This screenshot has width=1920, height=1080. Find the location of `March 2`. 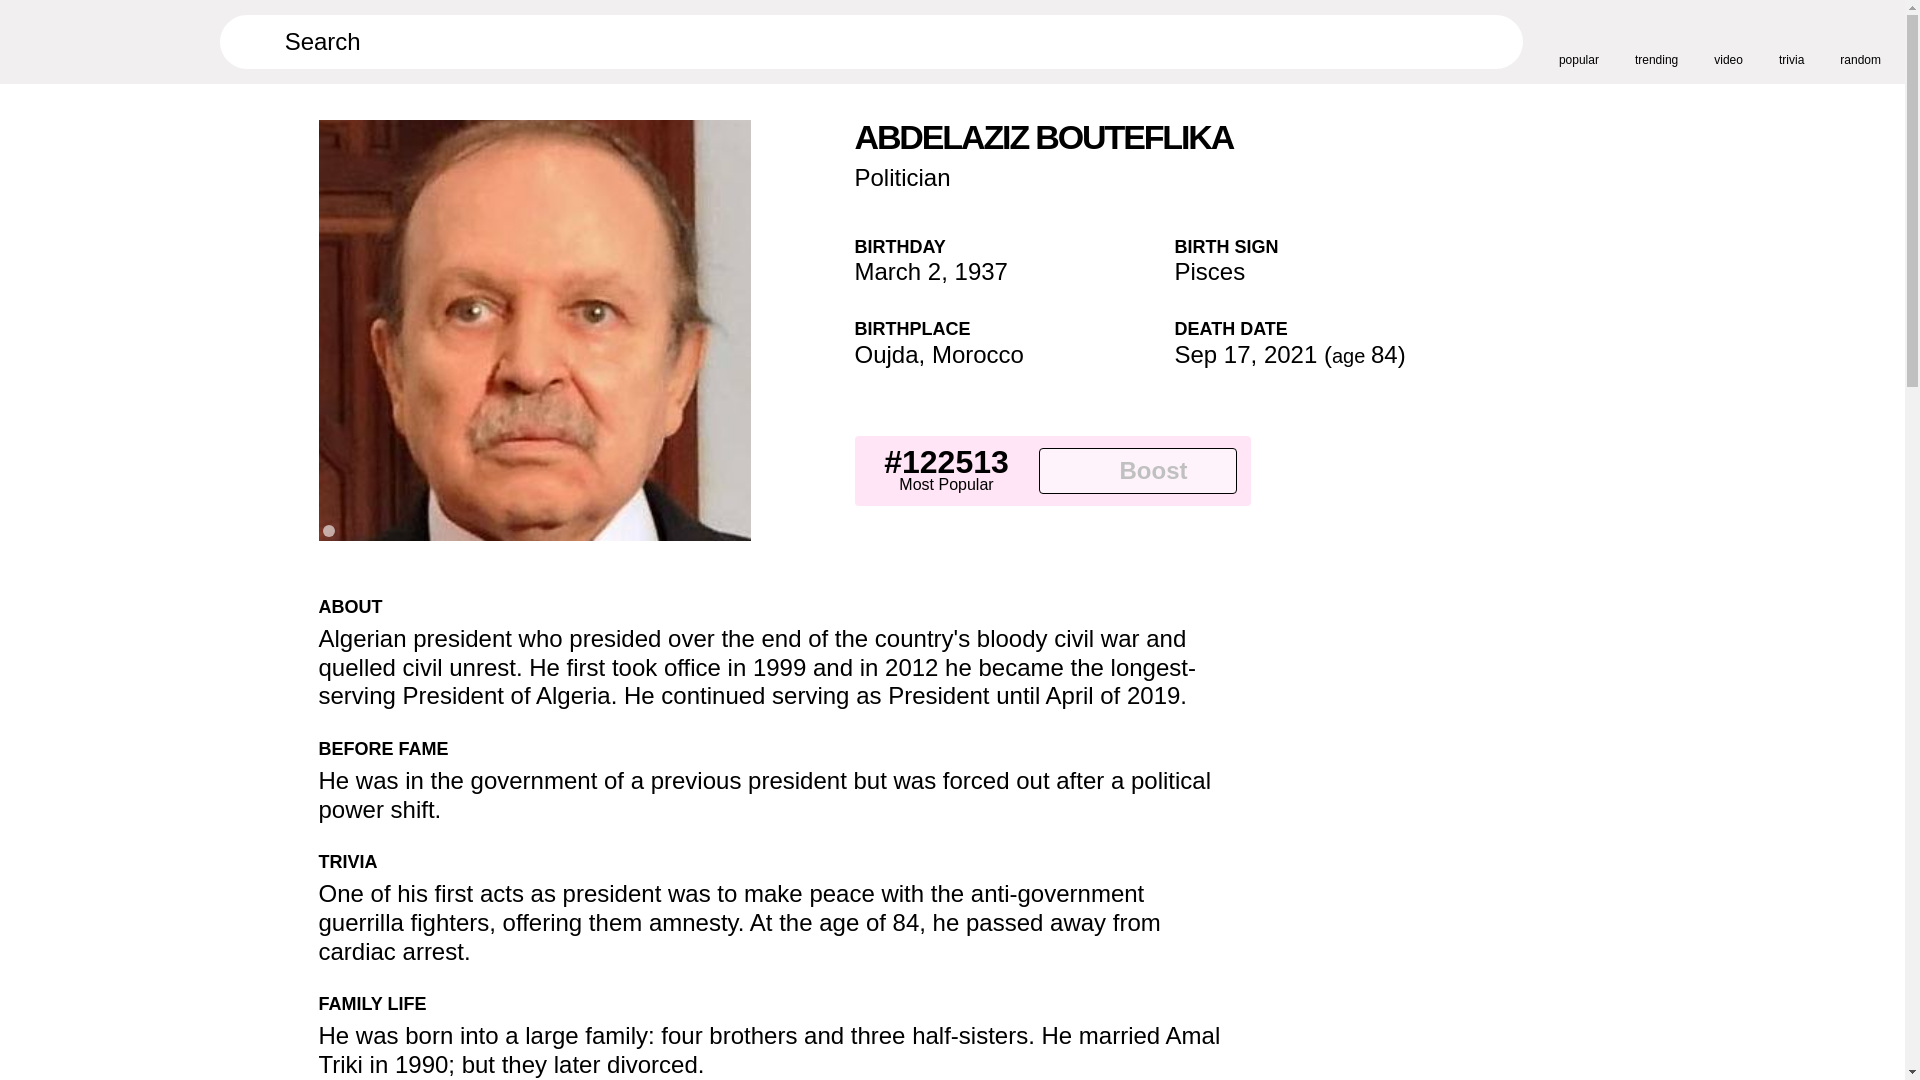

March 2 is located at coordinates (897, 272).